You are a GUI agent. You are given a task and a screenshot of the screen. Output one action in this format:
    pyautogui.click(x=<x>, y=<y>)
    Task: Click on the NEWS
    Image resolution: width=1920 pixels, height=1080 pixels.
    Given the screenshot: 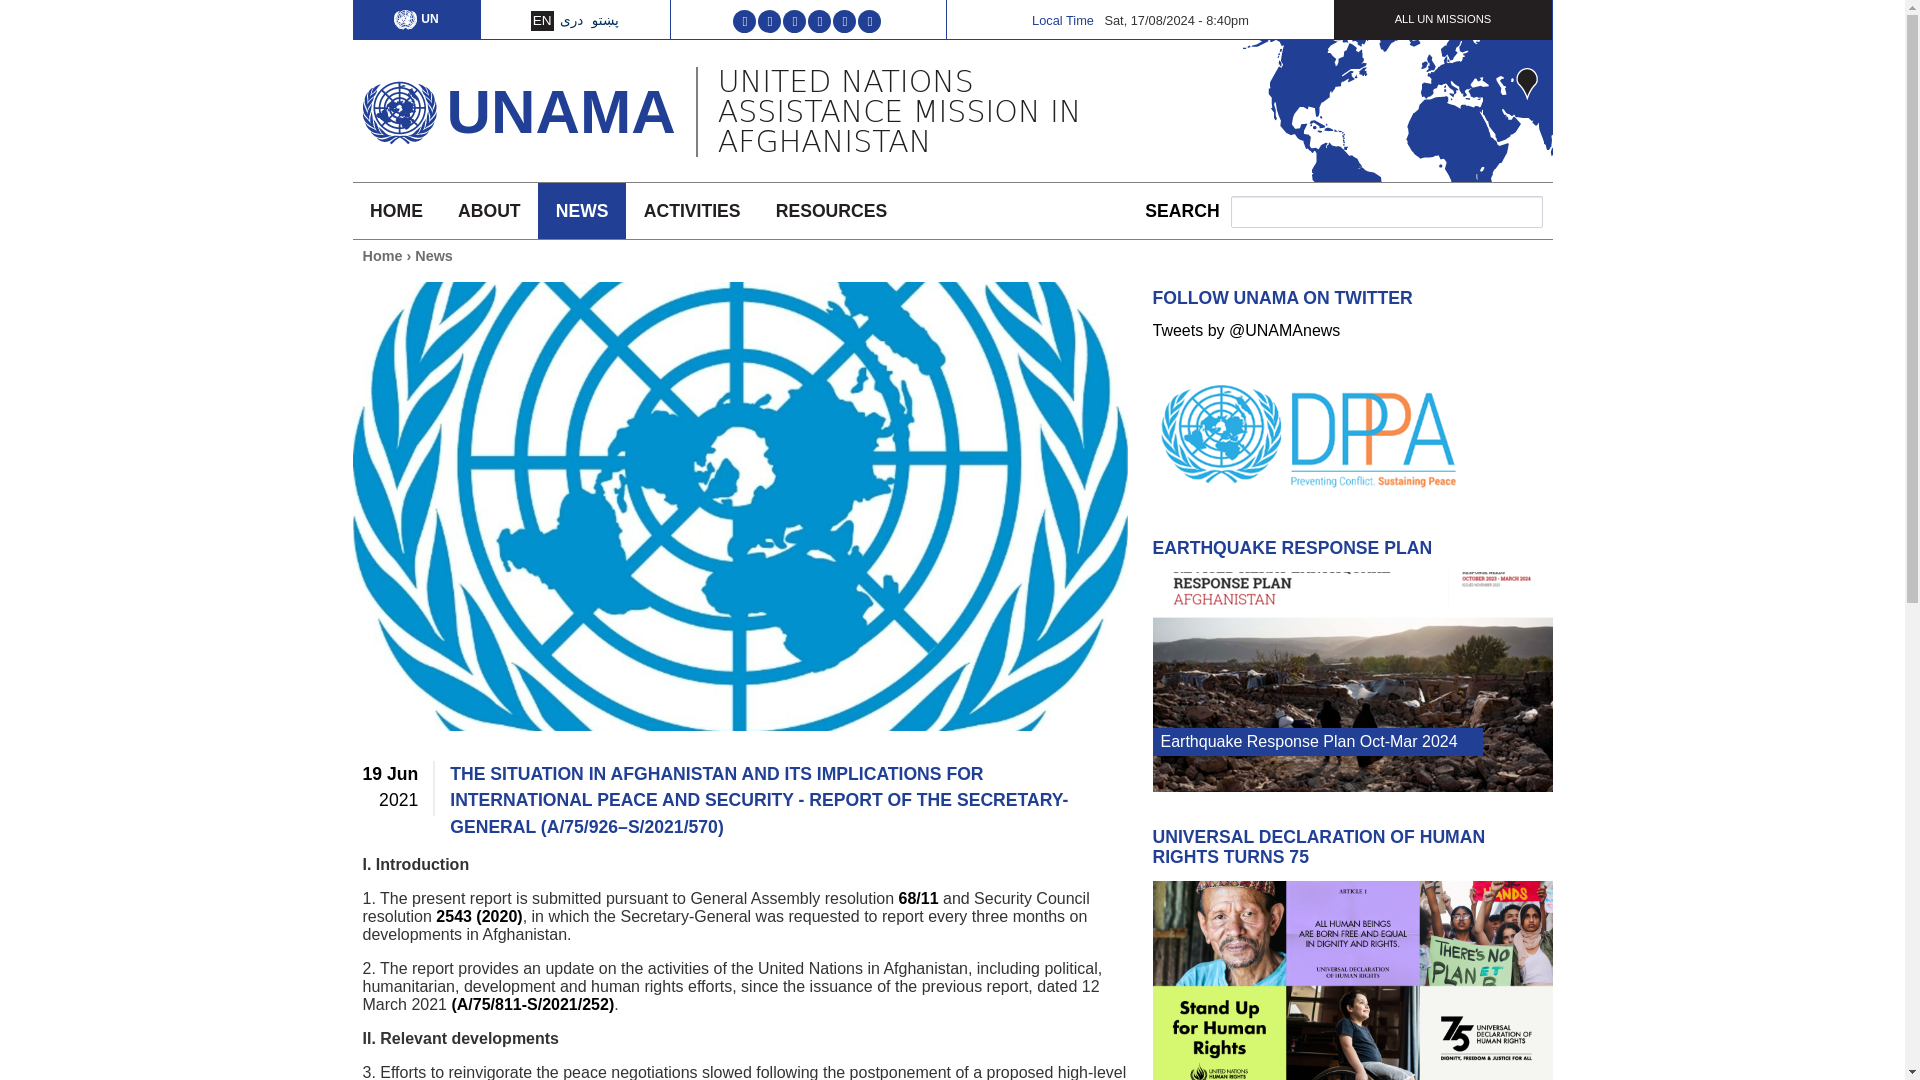 What is the action you would take?
    pyautogui.click(x=581, y=210)
    